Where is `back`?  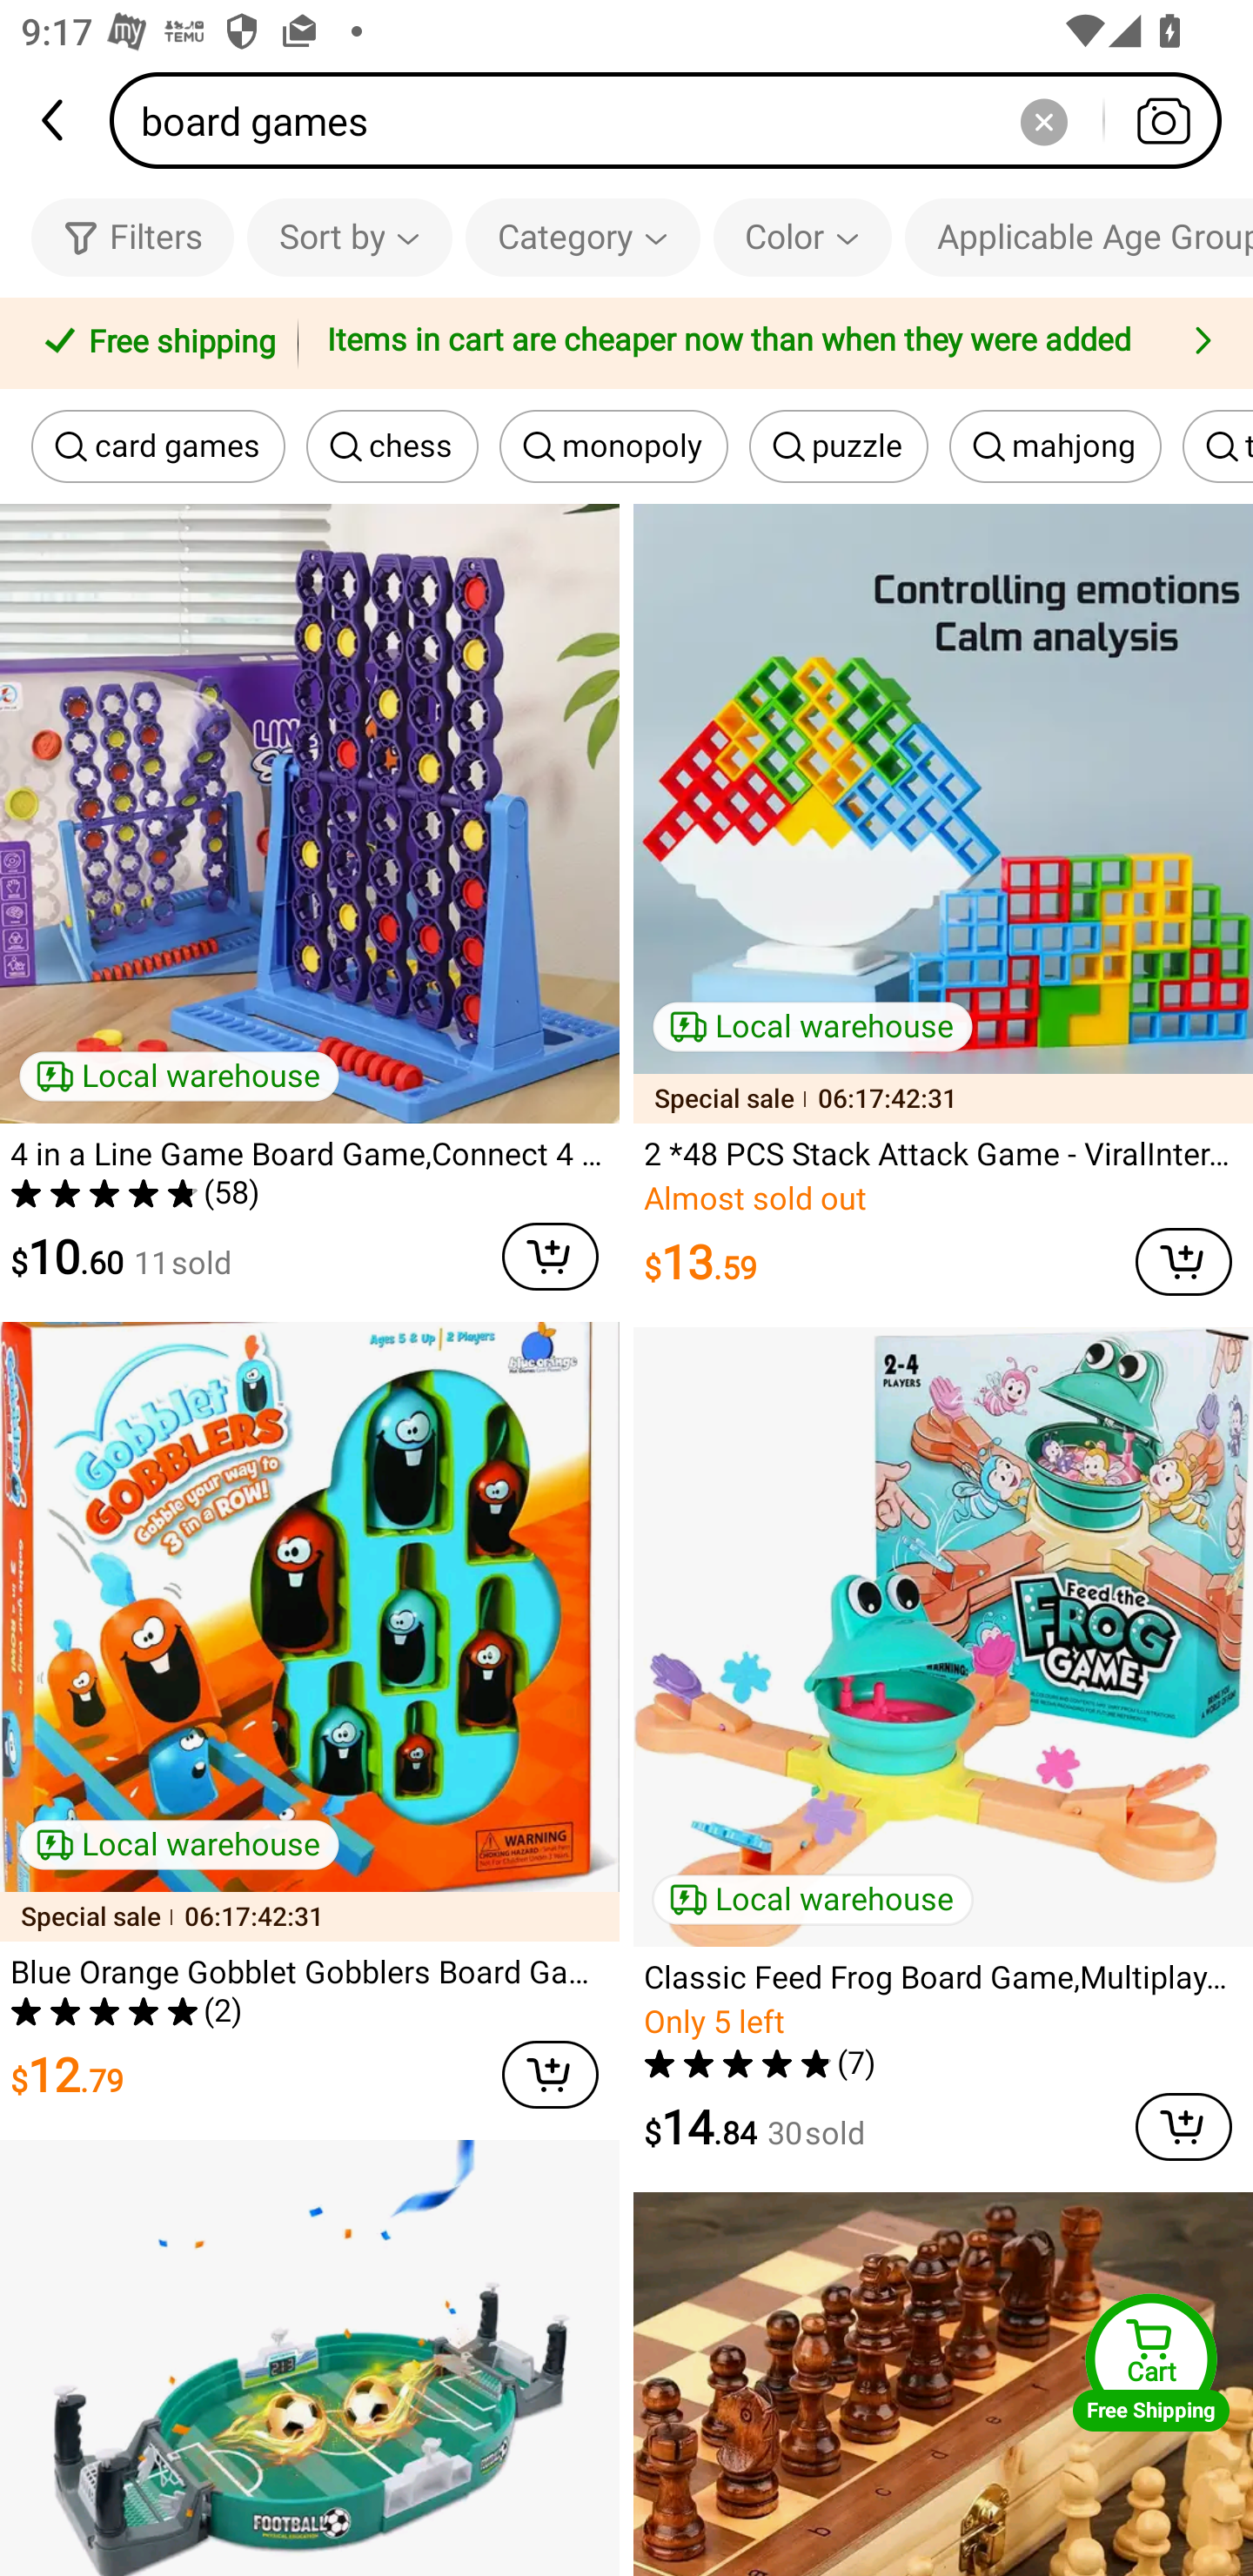
back is located at coordinates (55, 120).